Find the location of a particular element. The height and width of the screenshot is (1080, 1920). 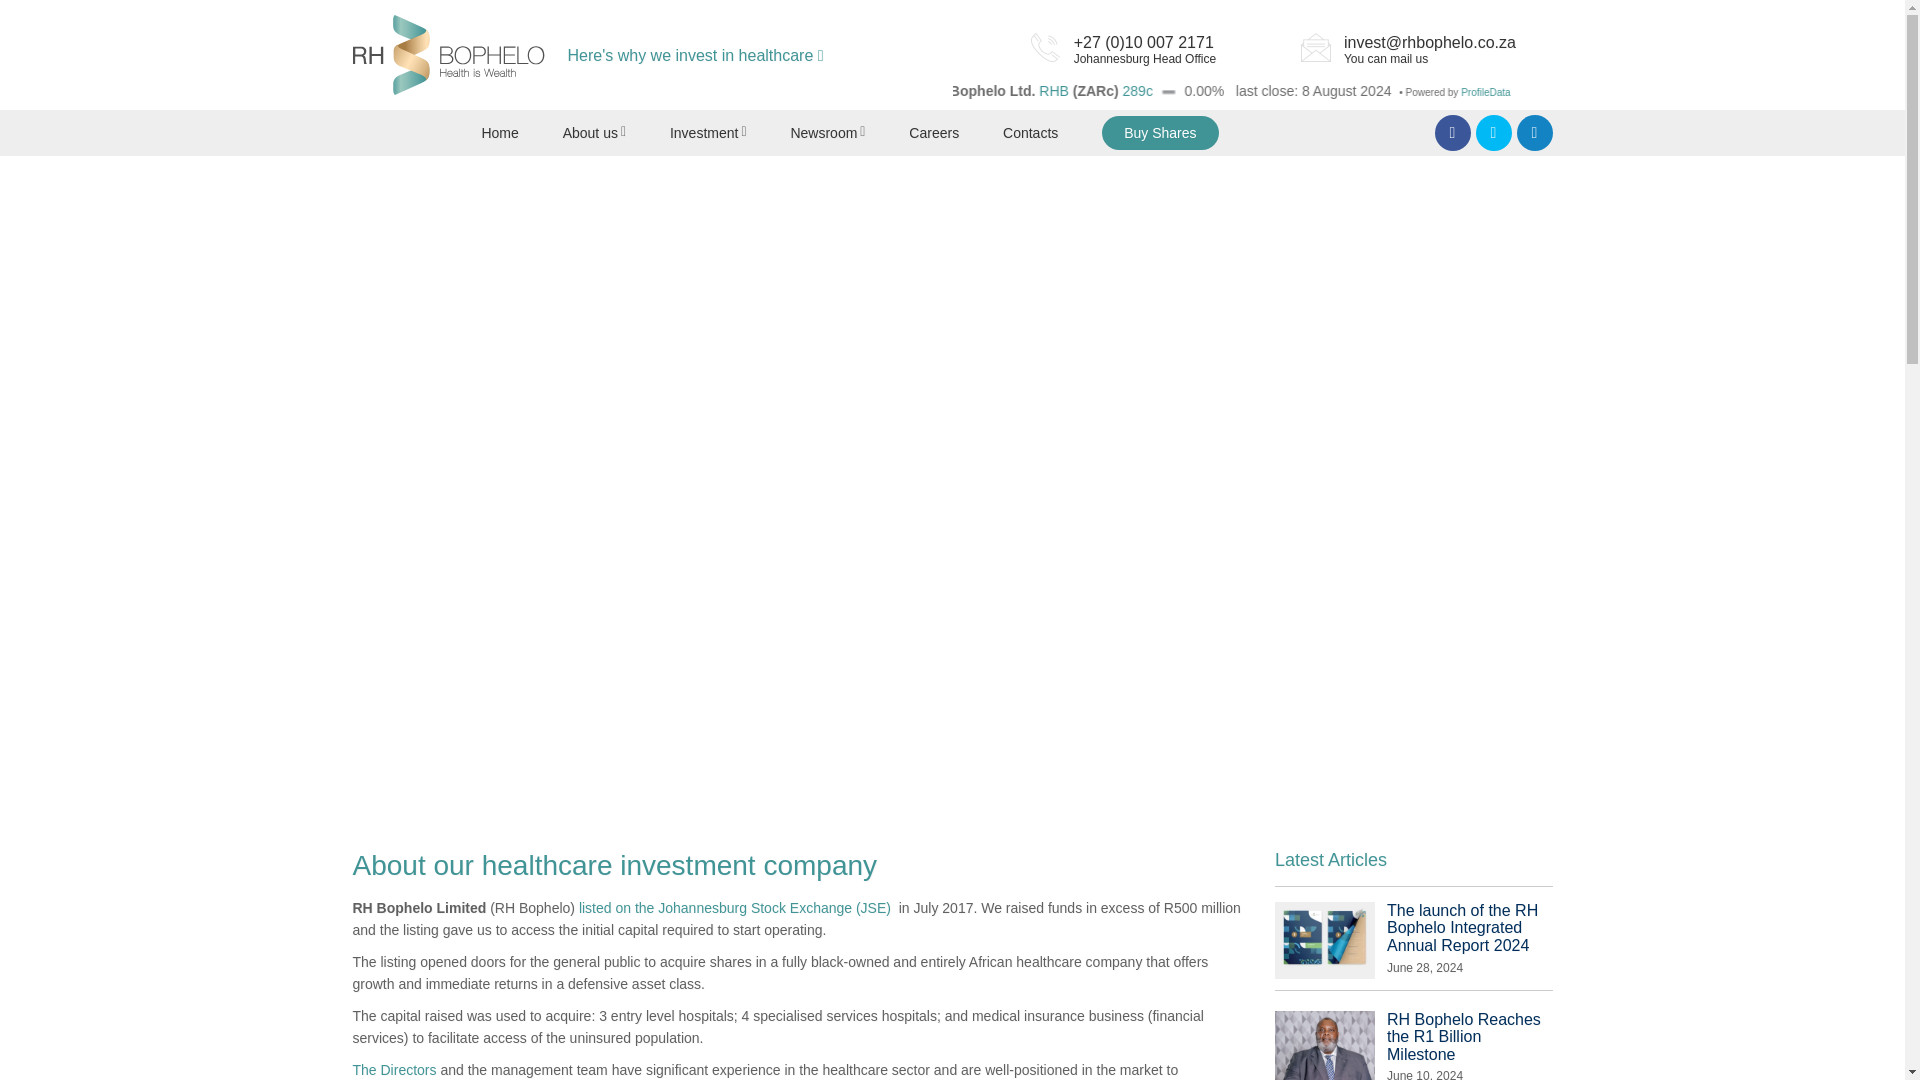

Twitter is located at coordinates (1494, 132).